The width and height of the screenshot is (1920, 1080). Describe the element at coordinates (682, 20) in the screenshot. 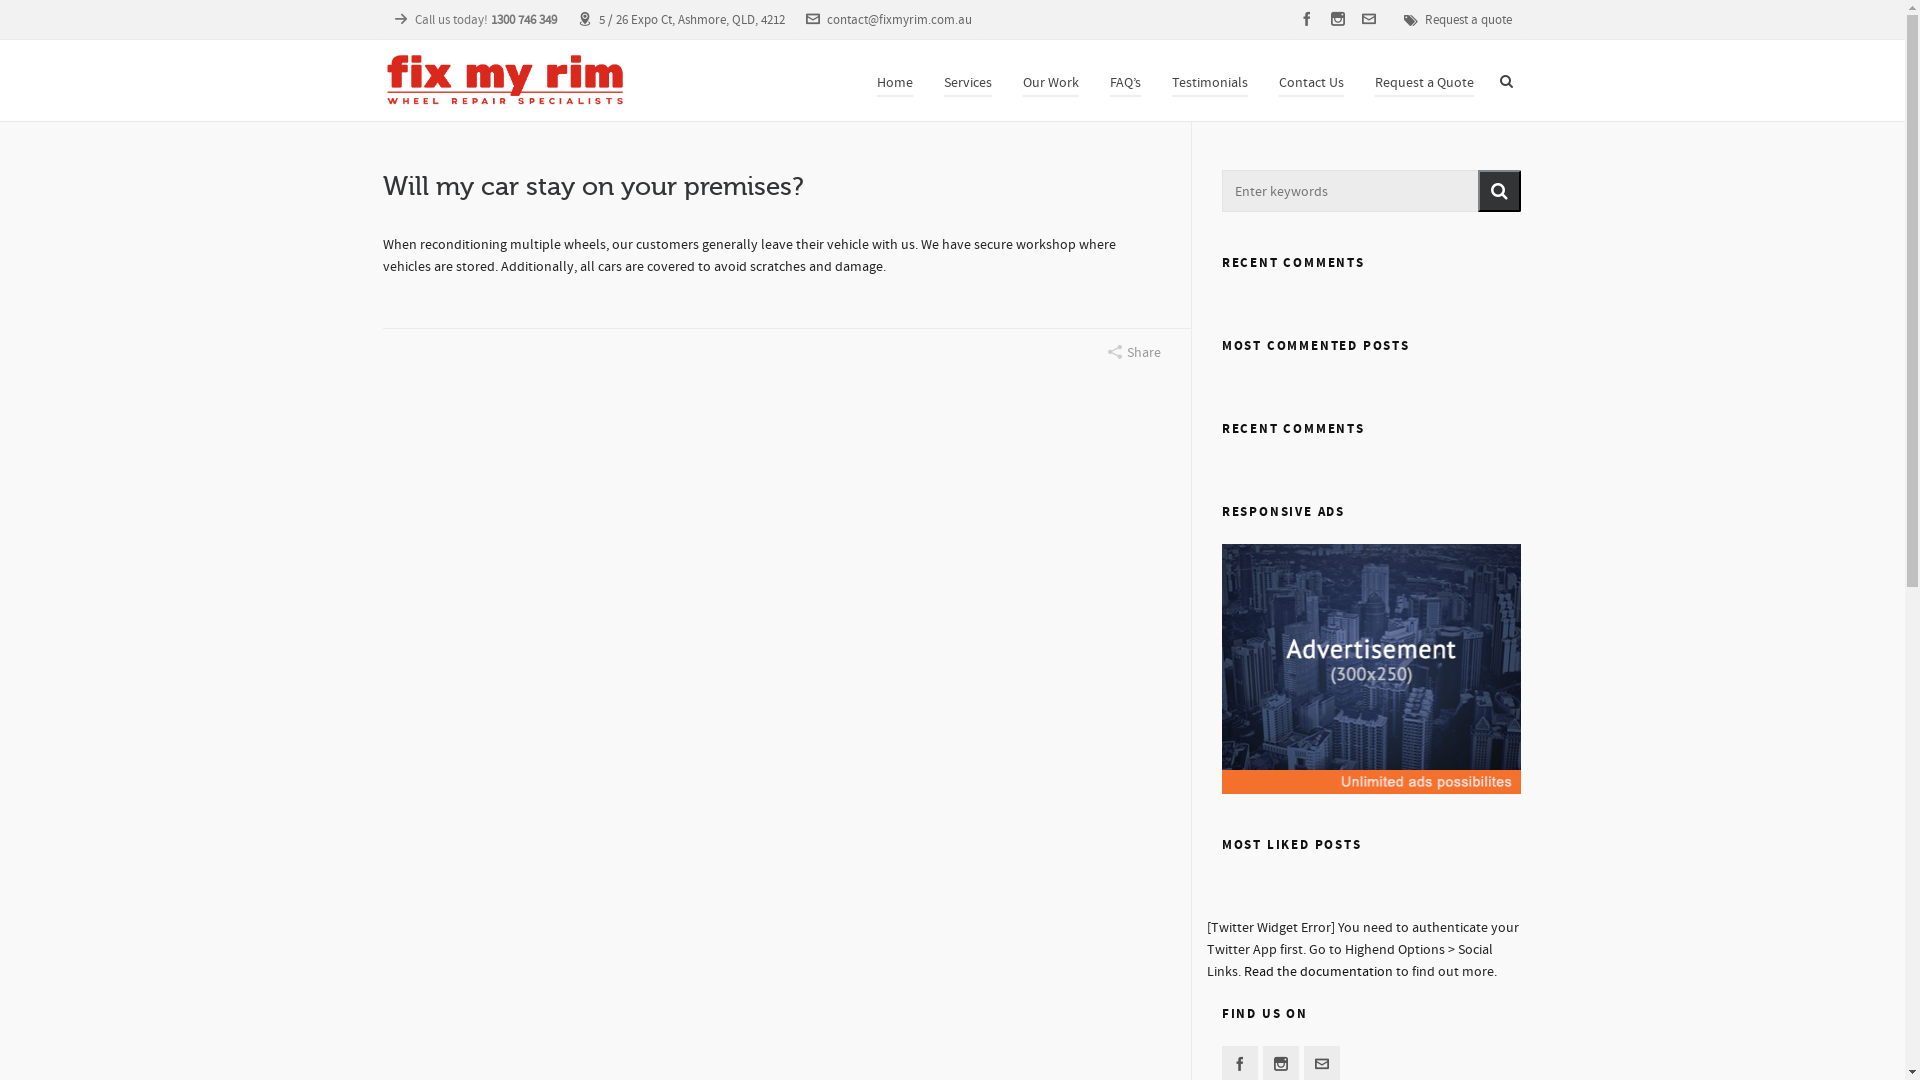

I see `5 / 26 Expo Ct, Ashmore, QLD, 4212` at that location.